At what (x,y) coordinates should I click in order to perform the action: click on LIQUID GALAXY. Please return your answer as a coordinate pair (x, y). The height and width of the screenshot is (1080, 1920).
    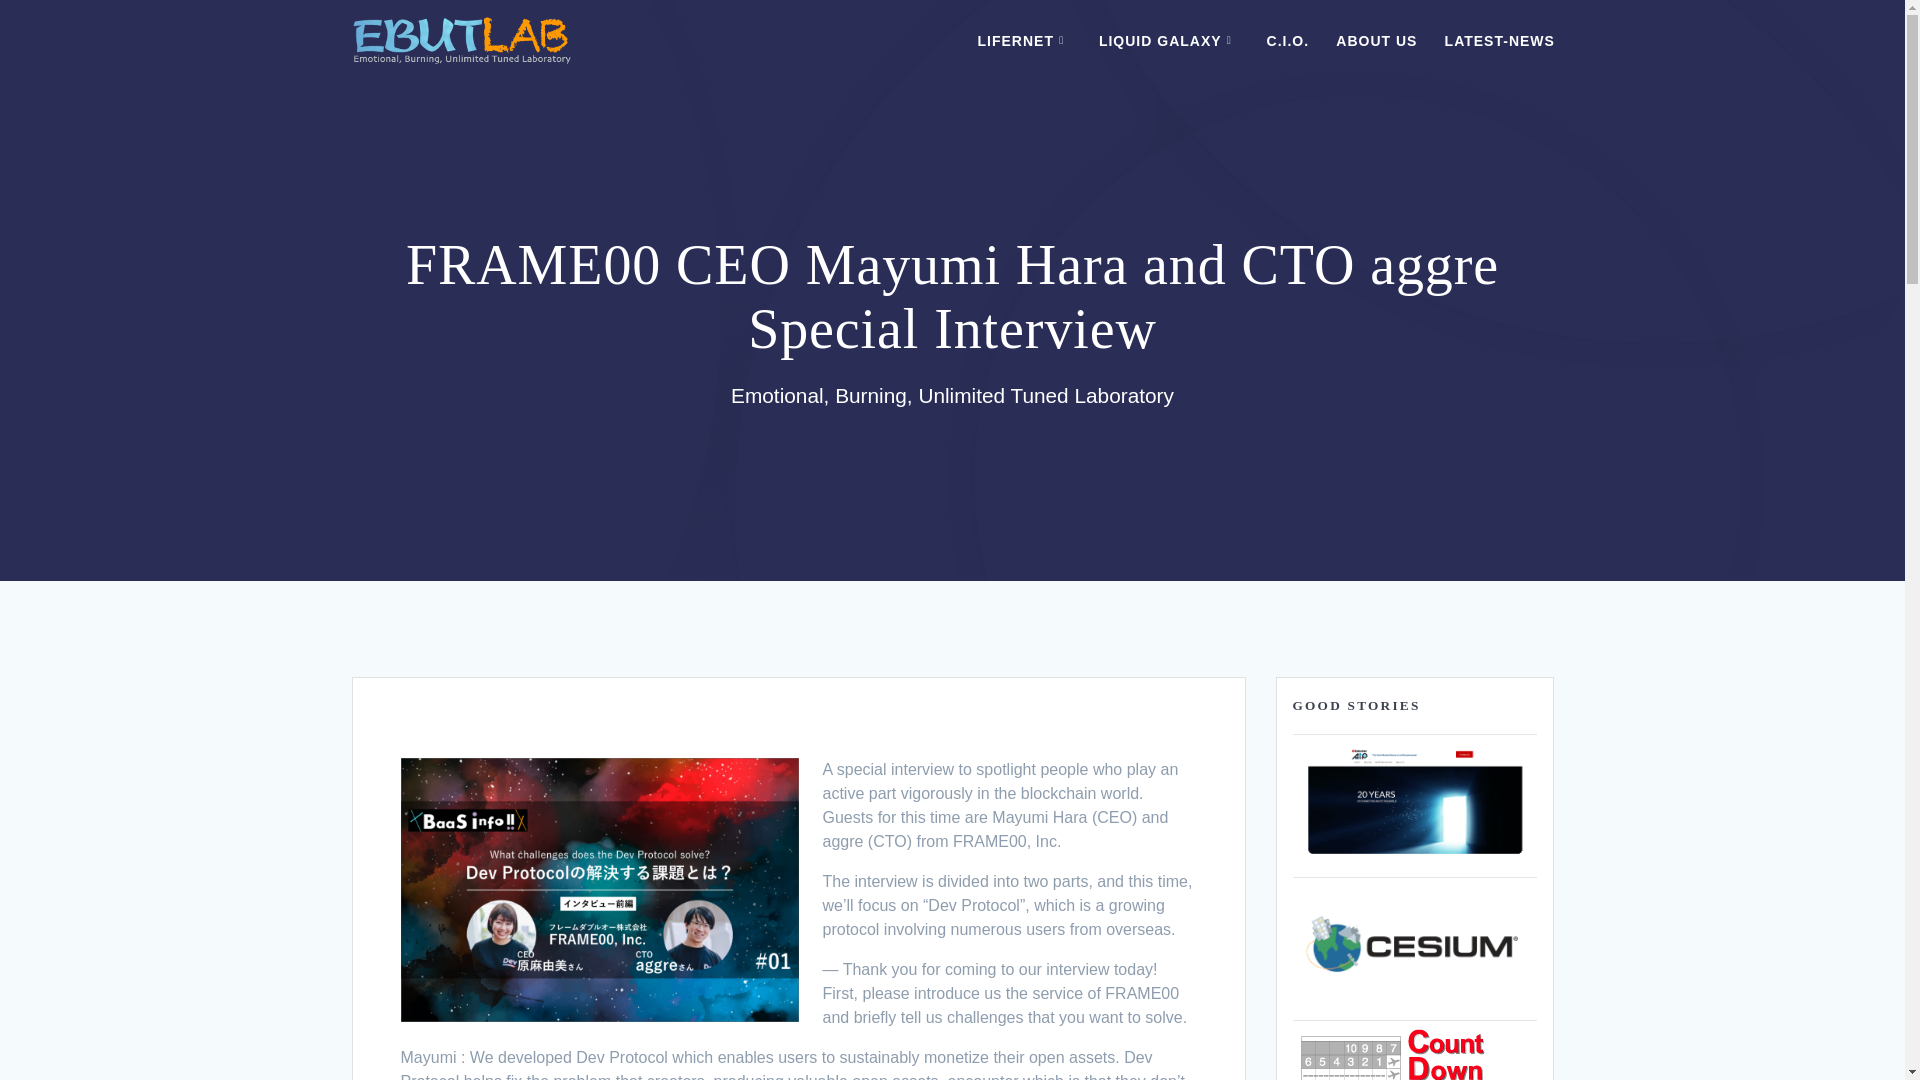
    Looking at the image, I should click on (1168, 40).